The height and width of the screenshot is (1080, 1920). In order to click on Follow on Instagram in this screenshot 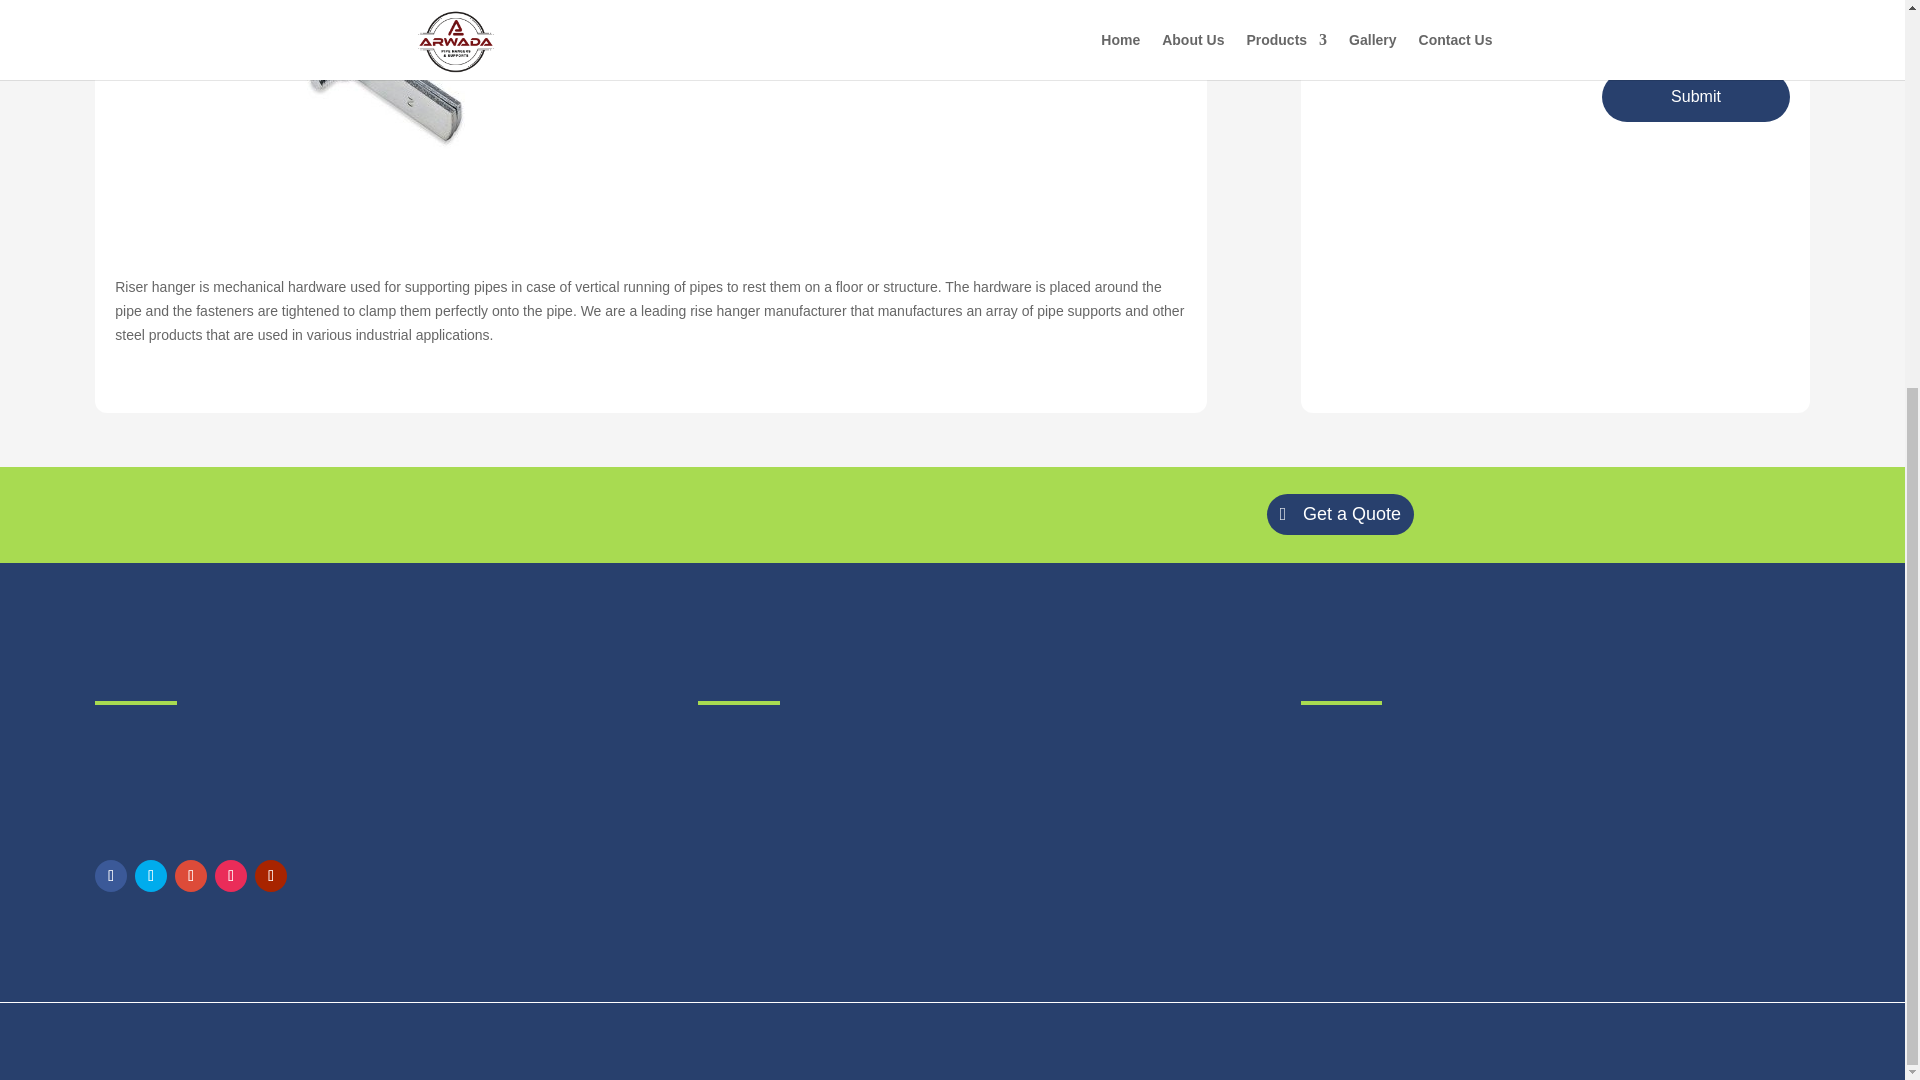, I will do `click(231, 876)`.